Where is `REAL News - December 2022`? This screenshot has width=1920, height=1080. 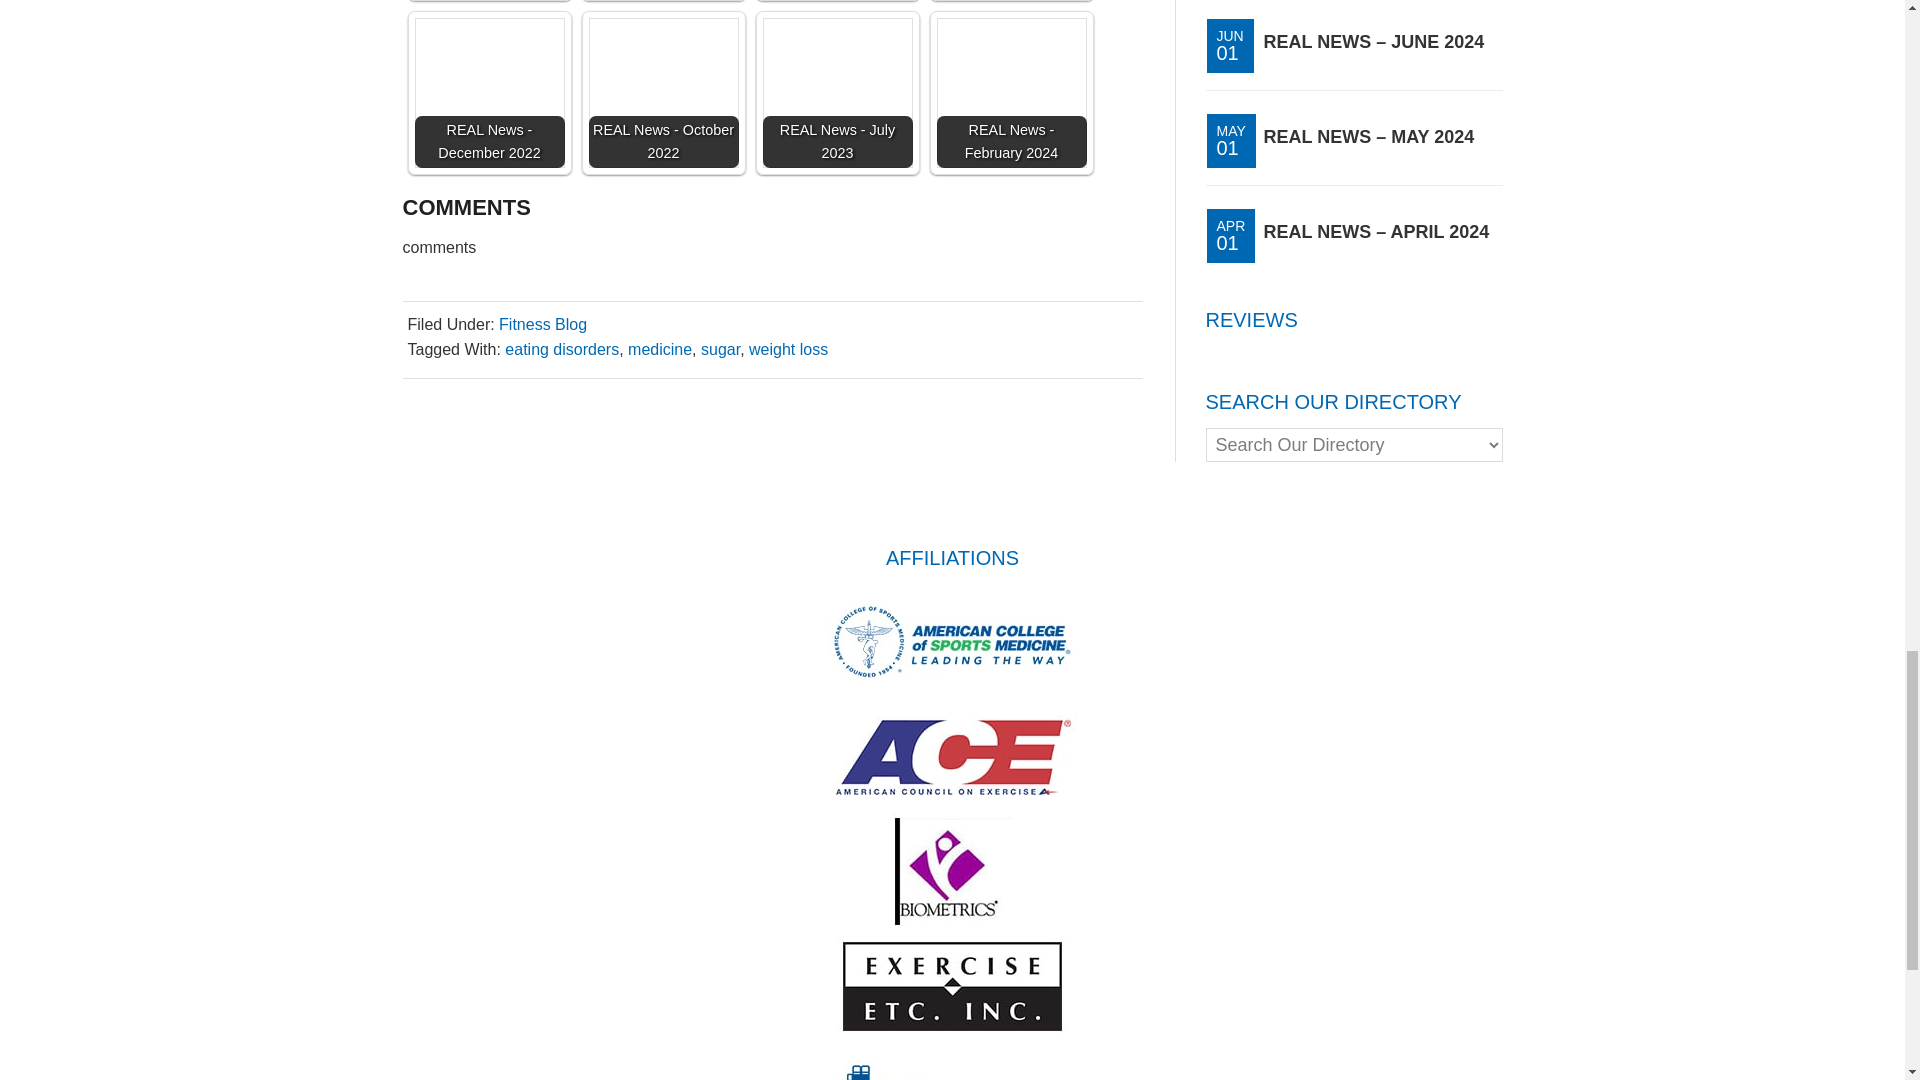
REAL News - December 2022 is located at coordinates (489, 93).